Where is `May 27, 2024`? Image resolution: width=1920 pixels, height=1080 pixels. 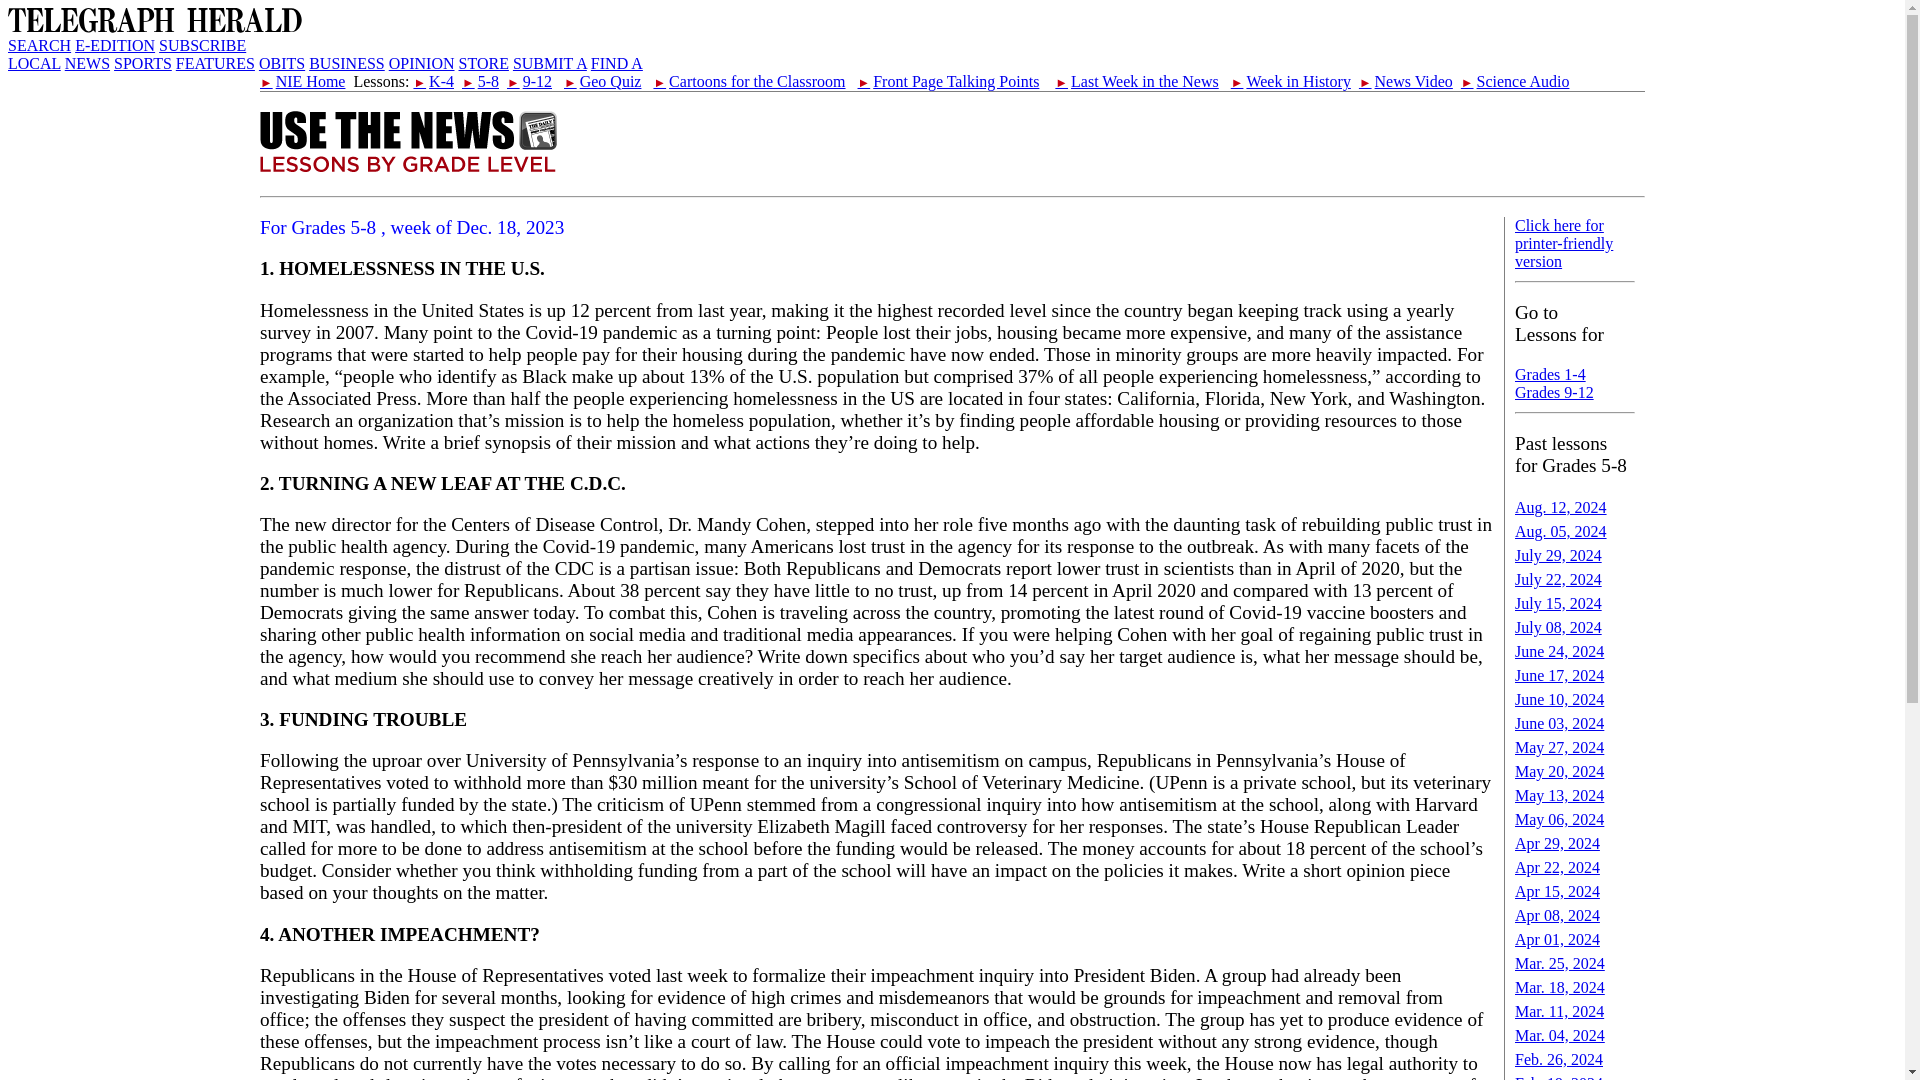
May 27, 2024 is located at coordinates (1558, 747).